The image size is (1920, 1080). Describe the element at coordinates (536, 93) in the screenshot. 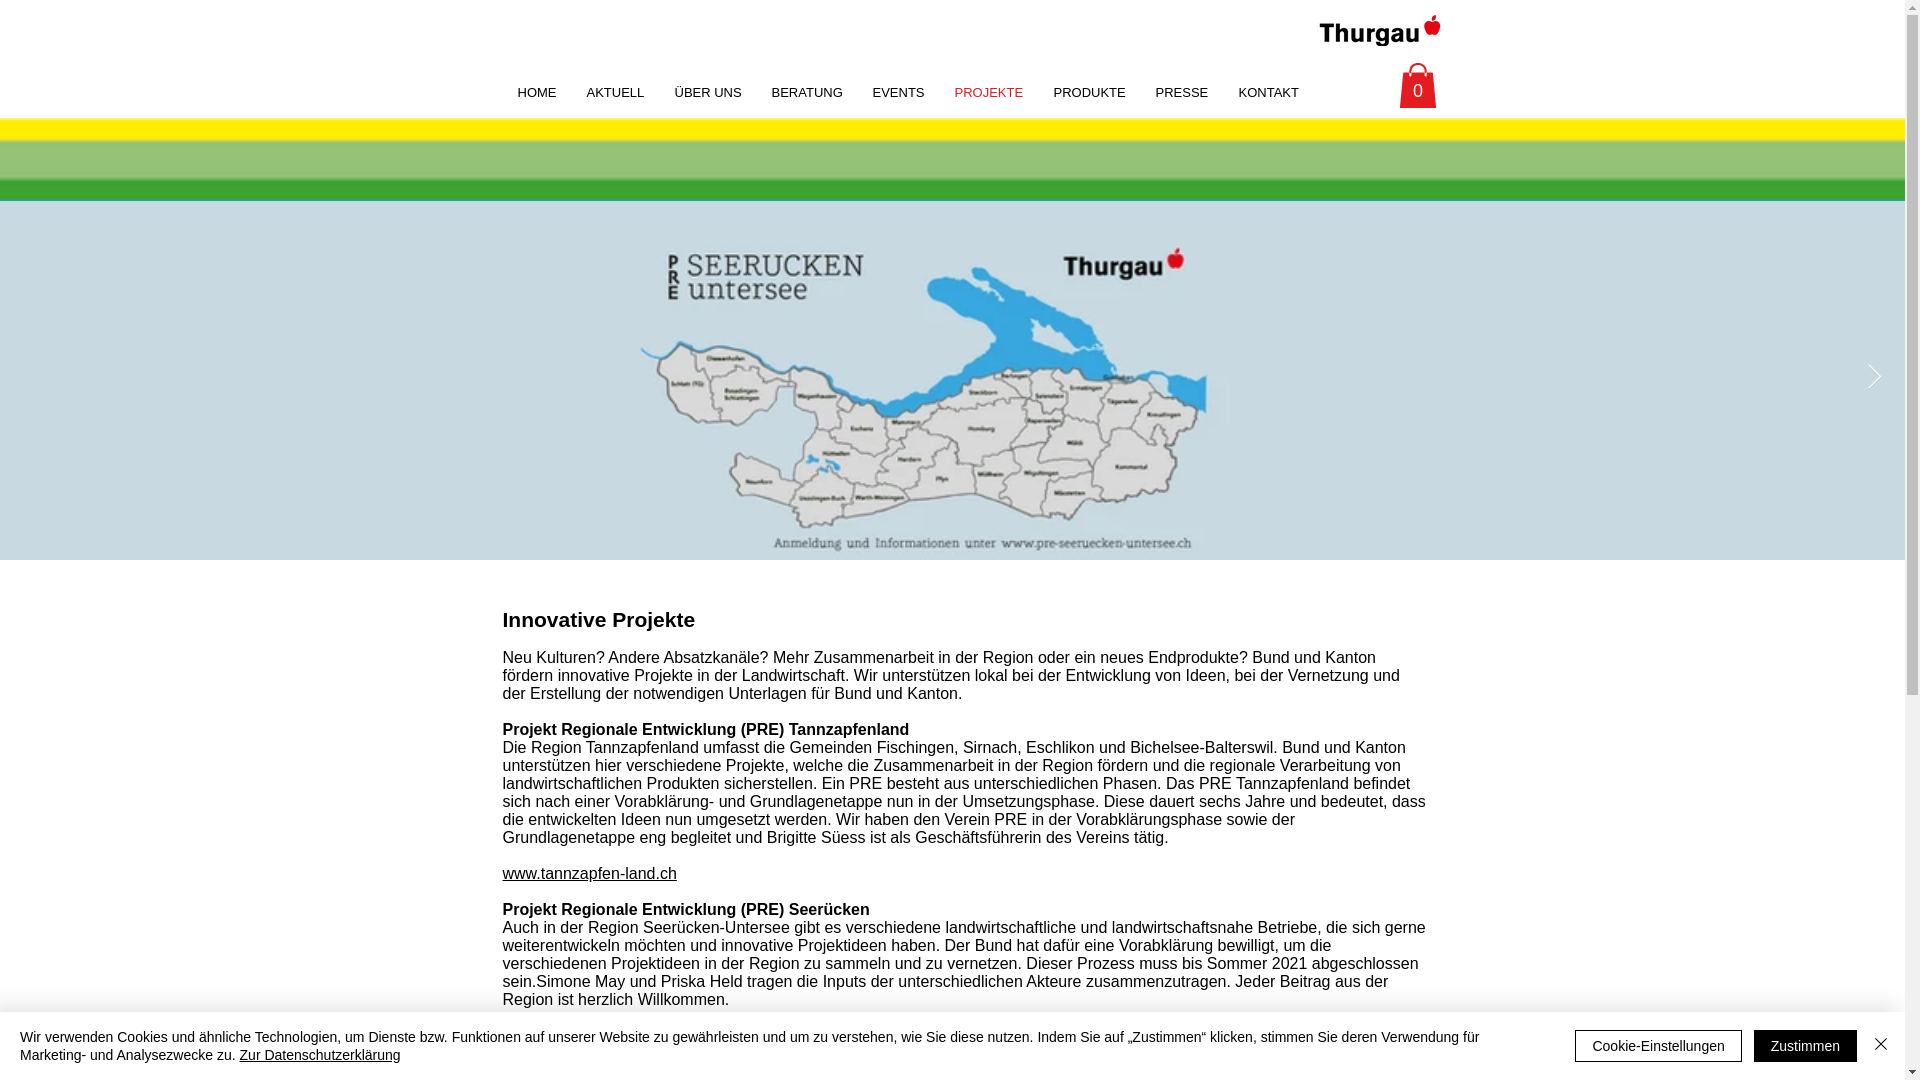

I see `HOME` at that location.